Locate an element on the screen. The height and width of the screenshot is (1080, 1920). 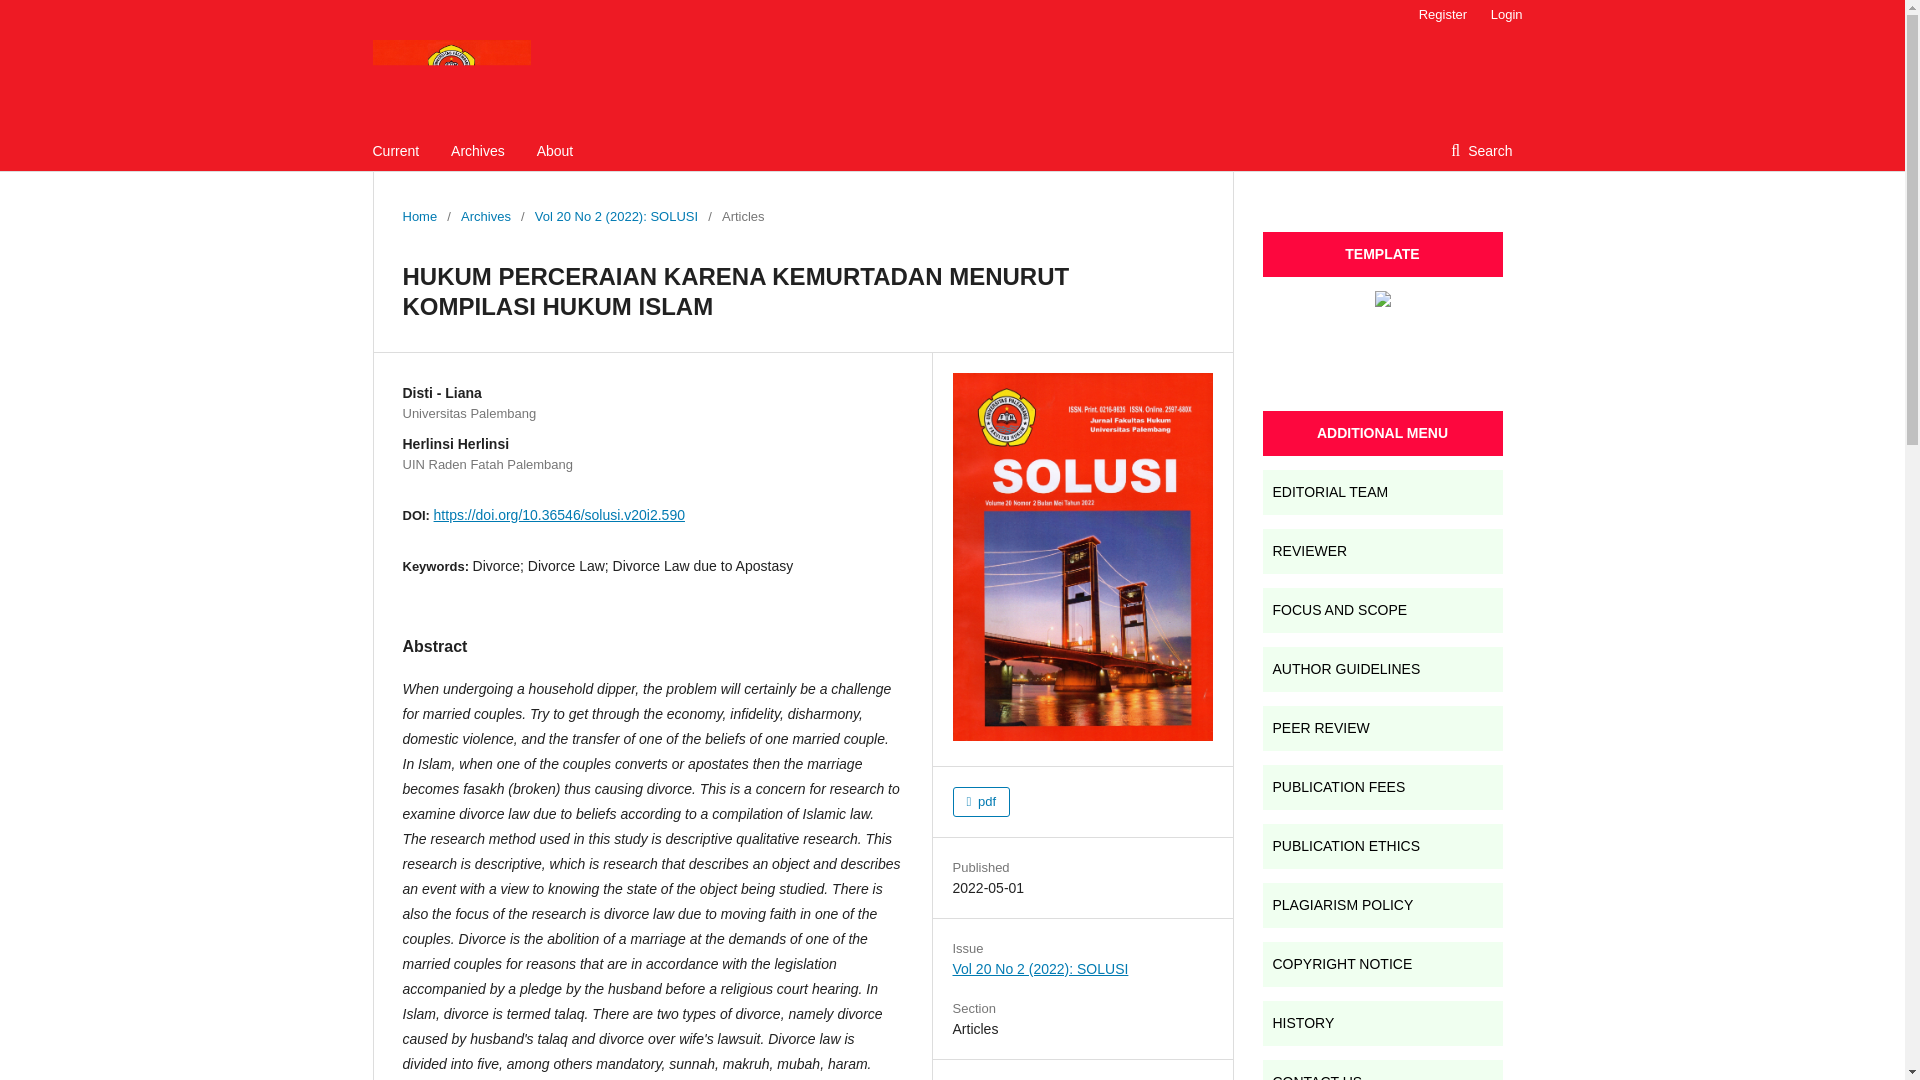
EDITORIAL TEAM is located at coordinates (1381, 492).